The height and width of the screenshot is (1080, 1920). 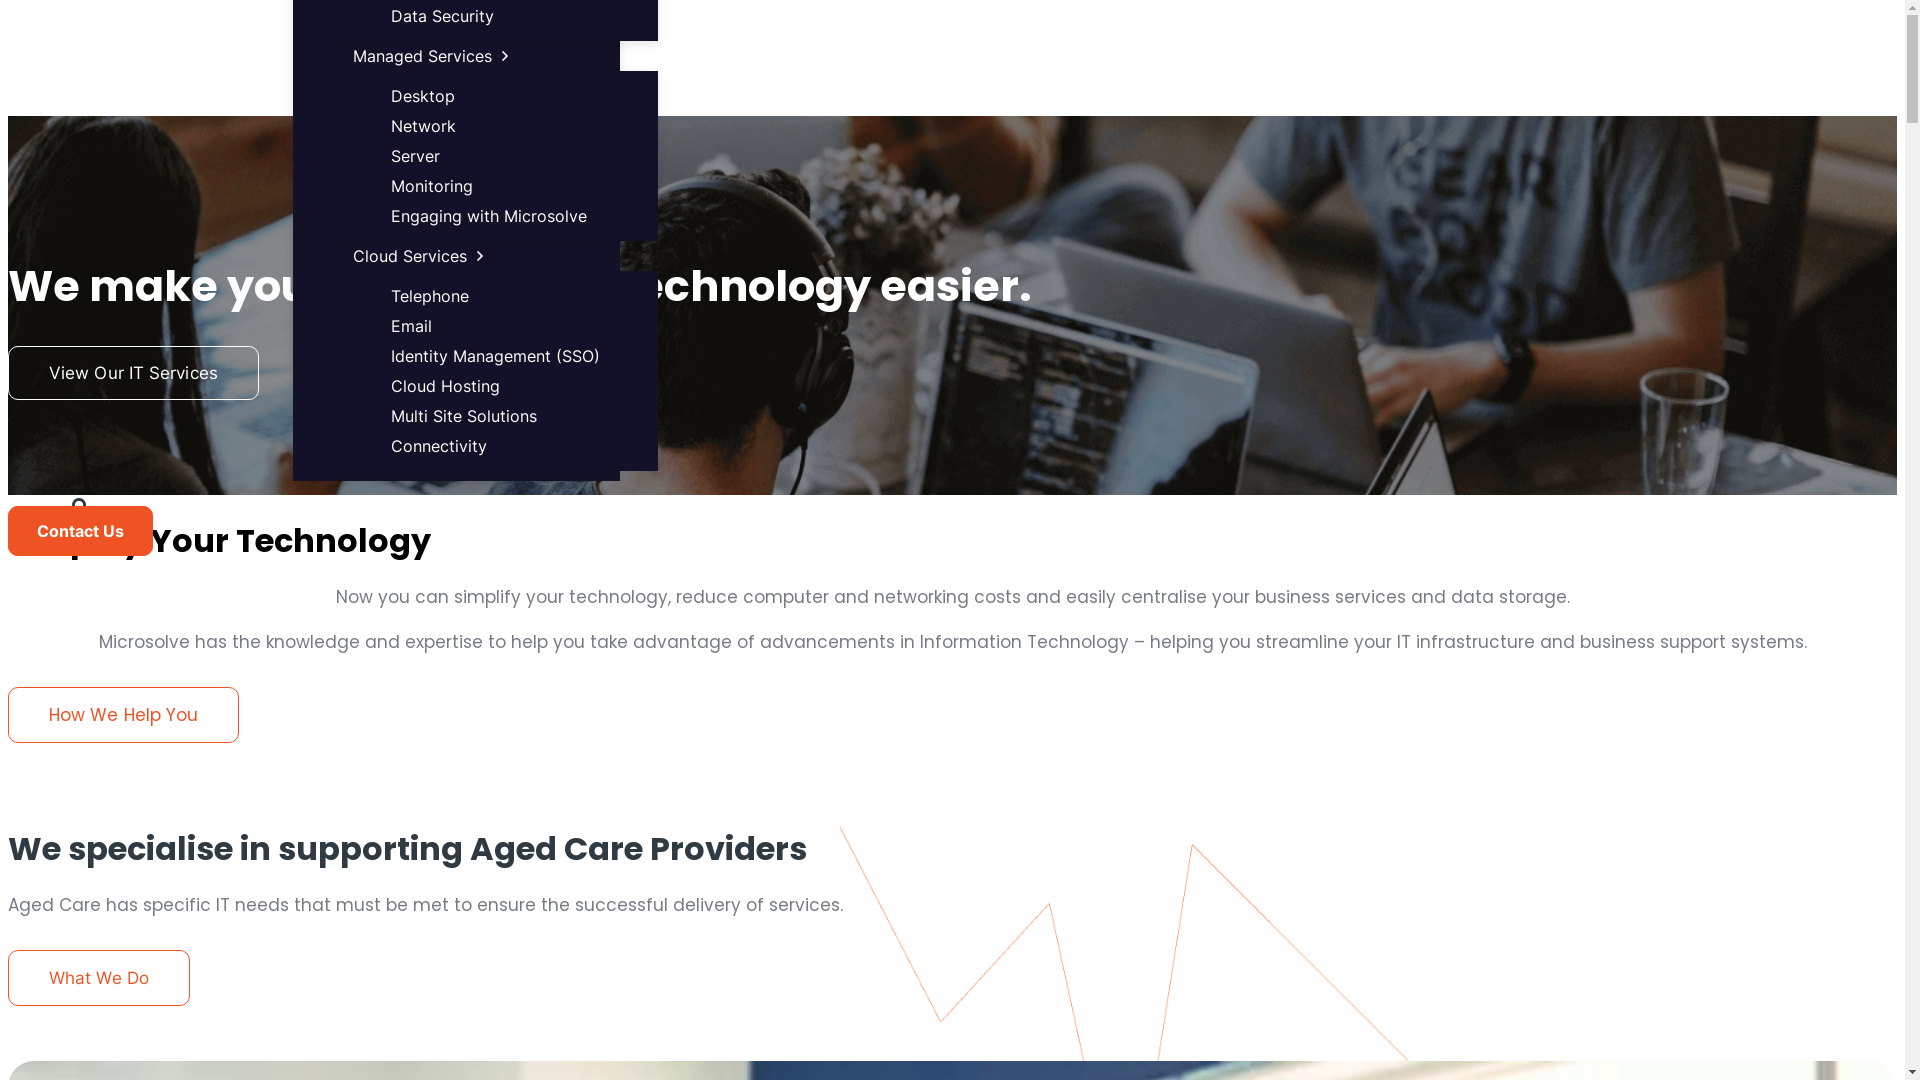 What do you see at coordinates (134, 373) in the screenshot?
I see `View Our IT Services` at bounding box center [134, 373].